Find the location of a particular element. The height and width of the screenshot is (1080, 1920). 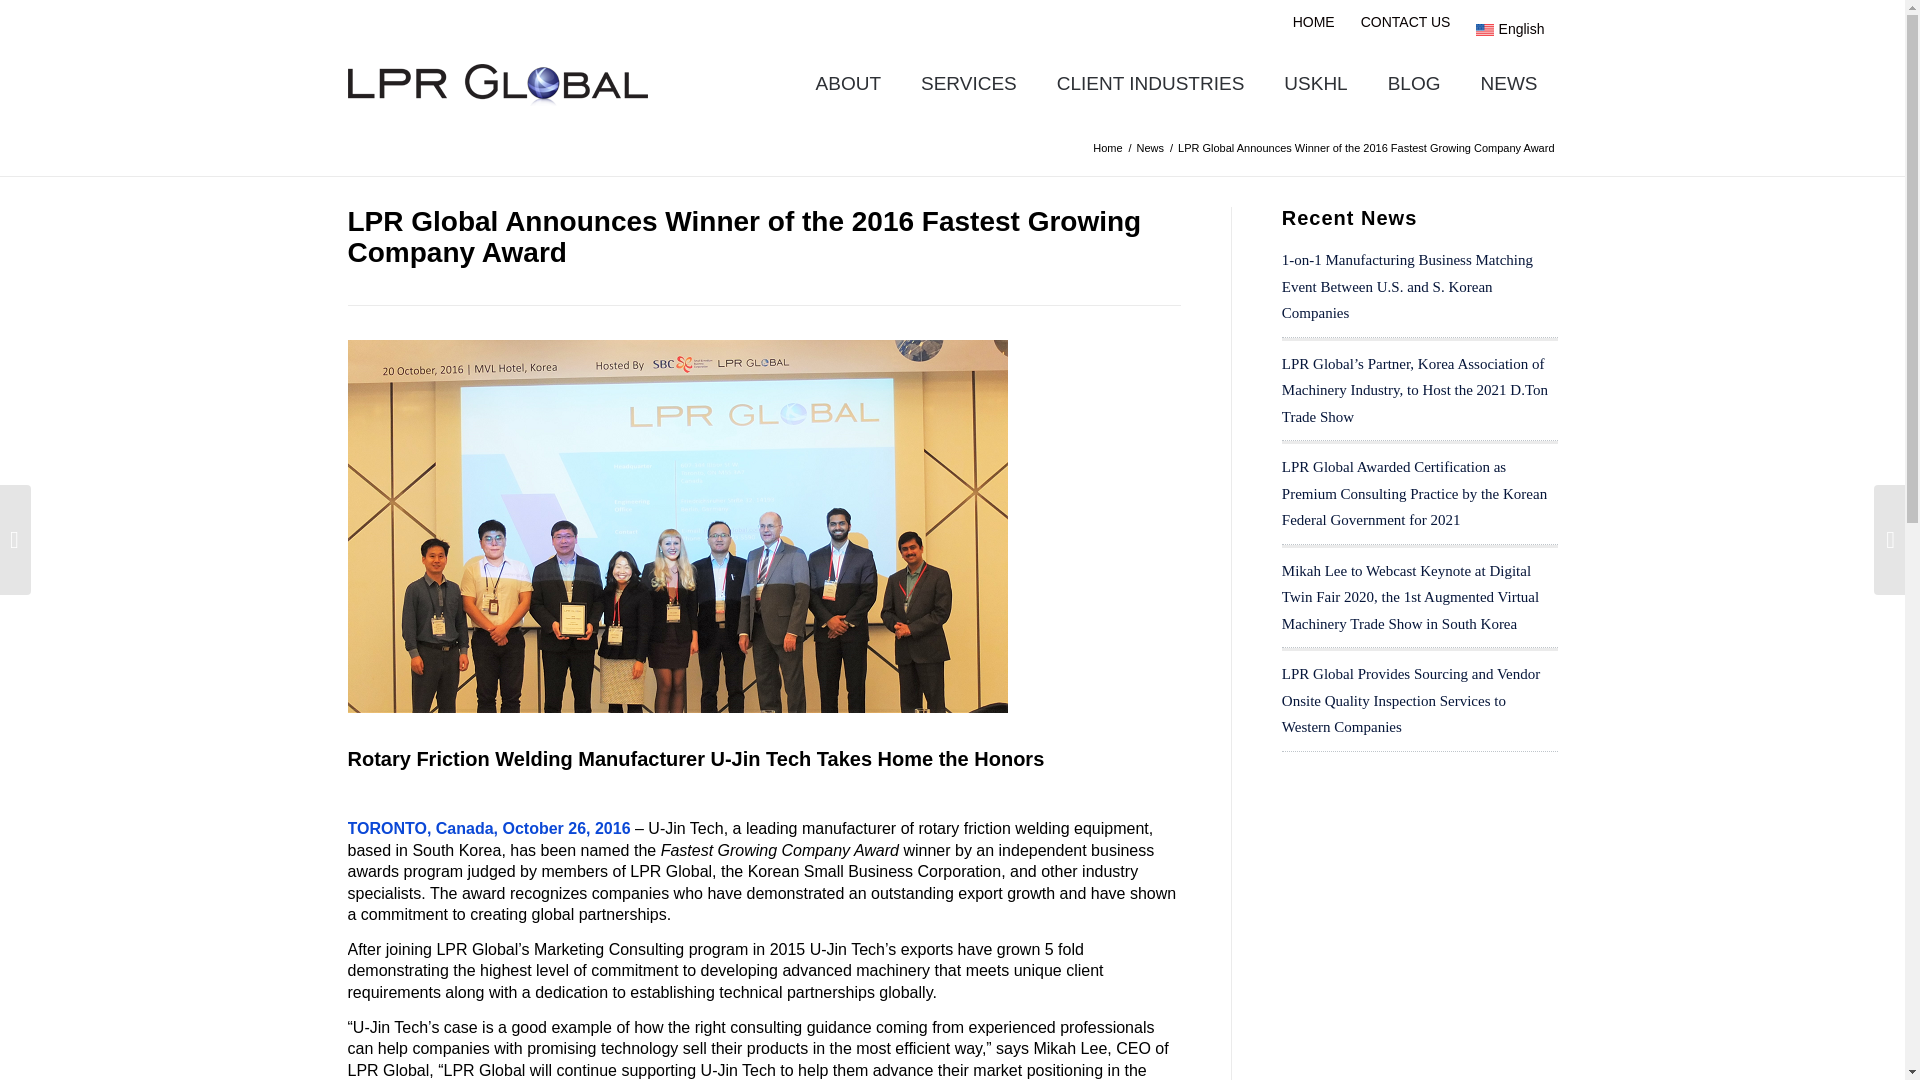

CLIENT INDUSTRIES is located at coordinates (1150, 83).